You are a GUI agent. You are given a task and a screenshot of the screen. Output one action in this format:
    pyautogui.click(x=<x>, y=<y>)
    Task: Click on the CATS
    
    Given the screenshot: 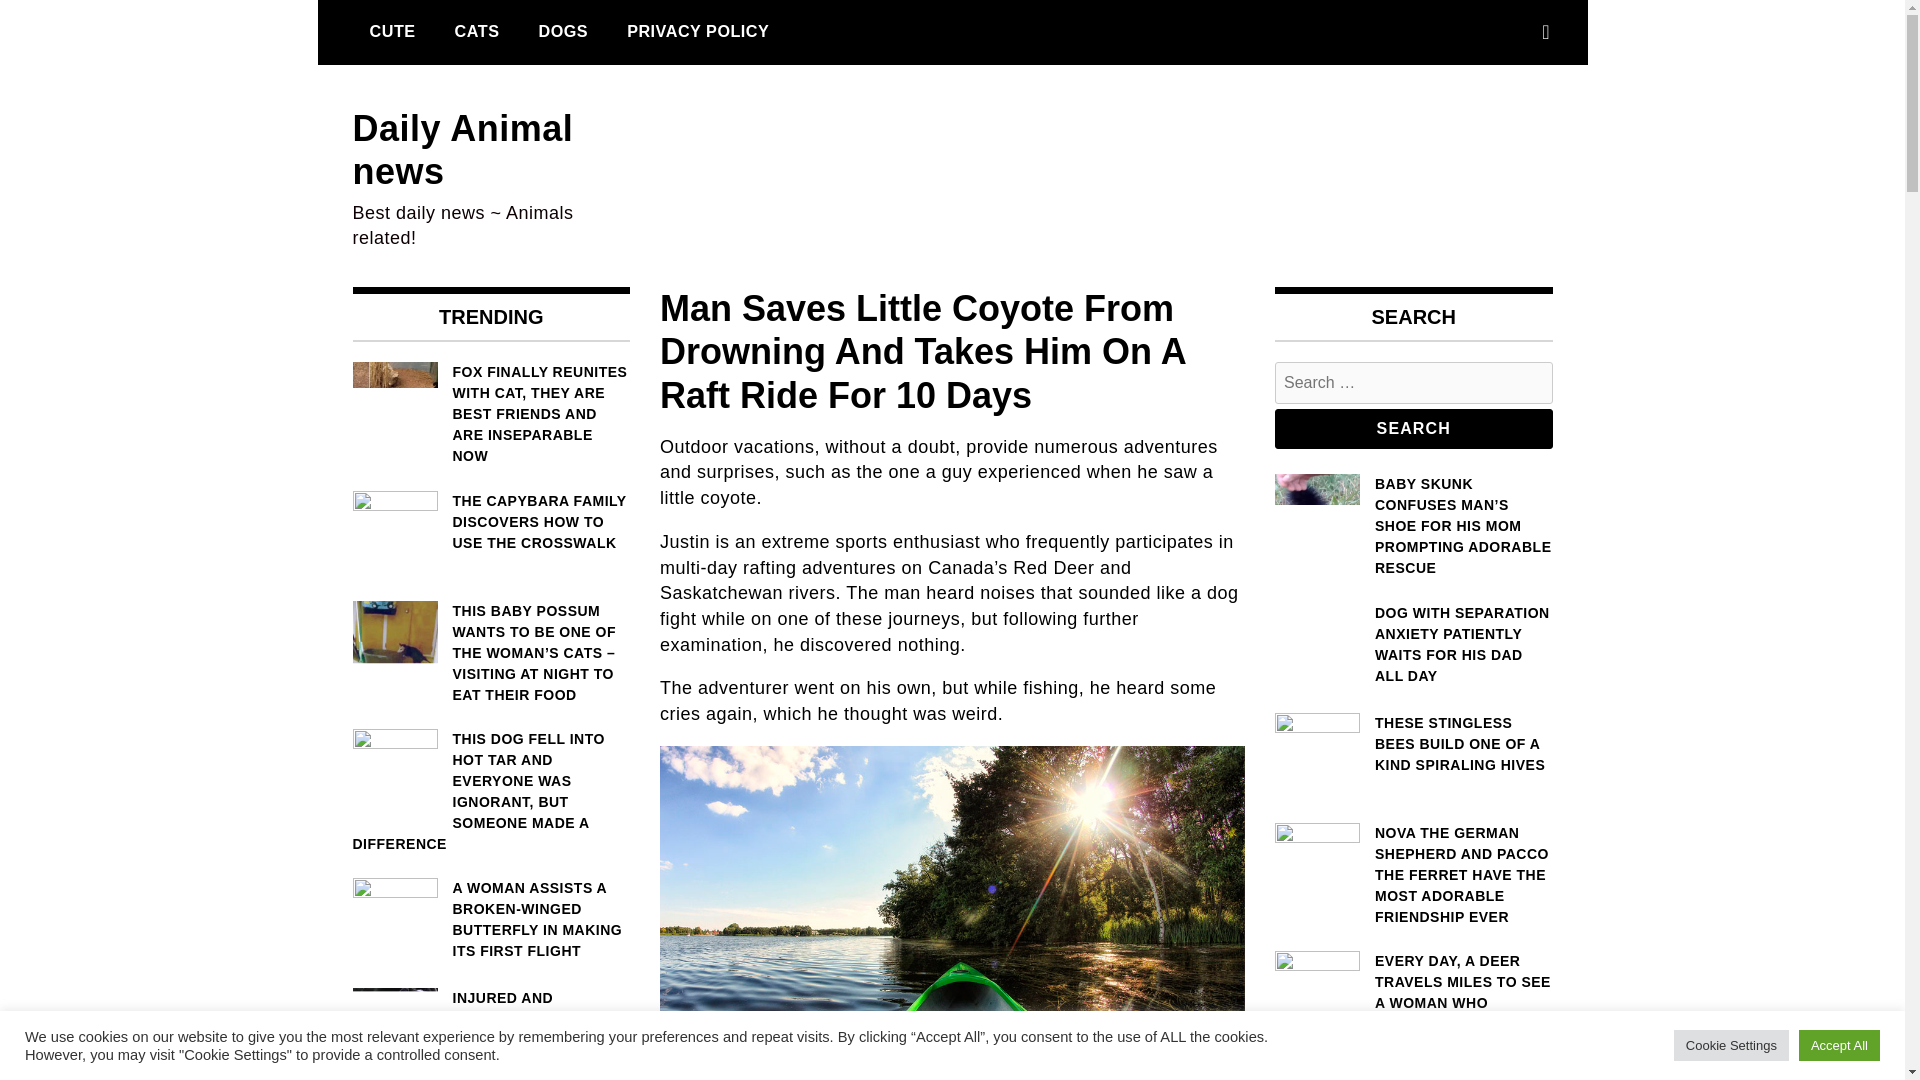 What is the action you would take?
    pyautogui.click(x=476, y=31)
    